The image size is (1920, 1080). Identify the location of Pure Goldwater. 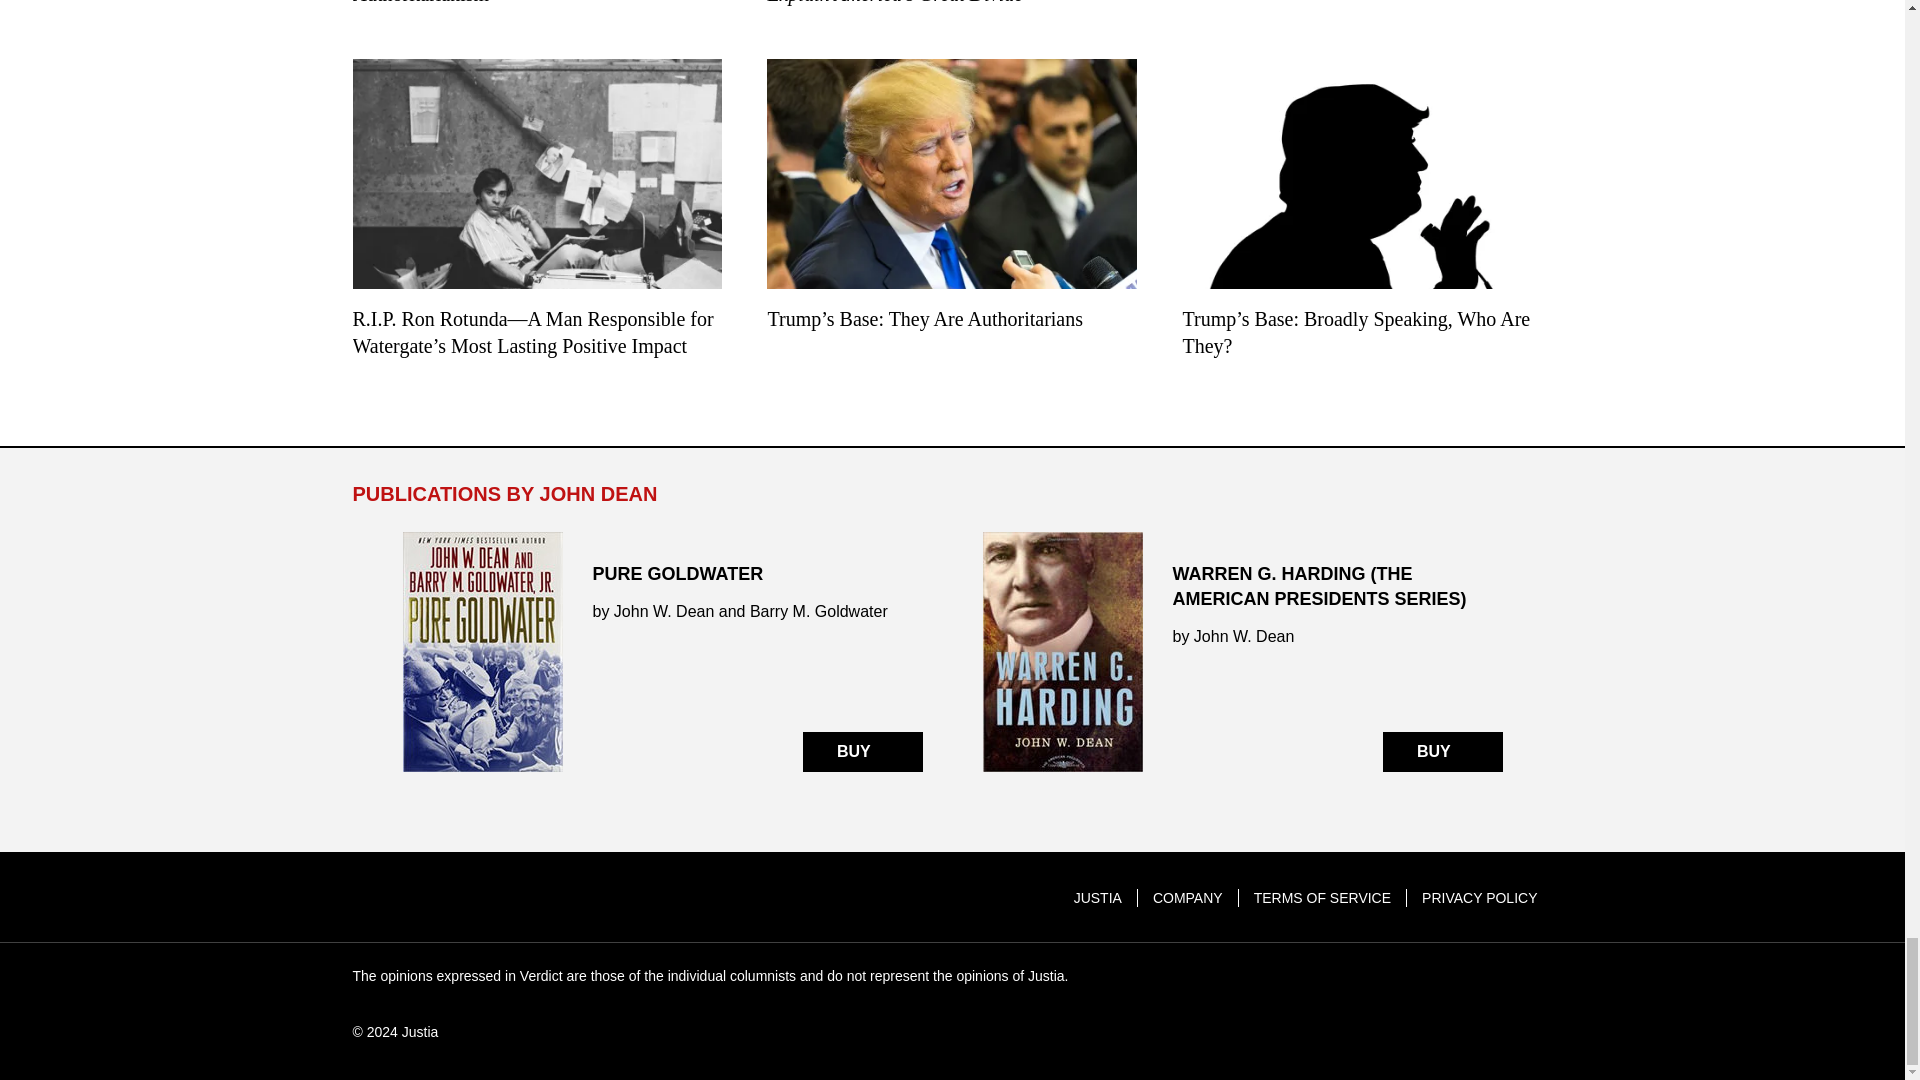
(661, 652).